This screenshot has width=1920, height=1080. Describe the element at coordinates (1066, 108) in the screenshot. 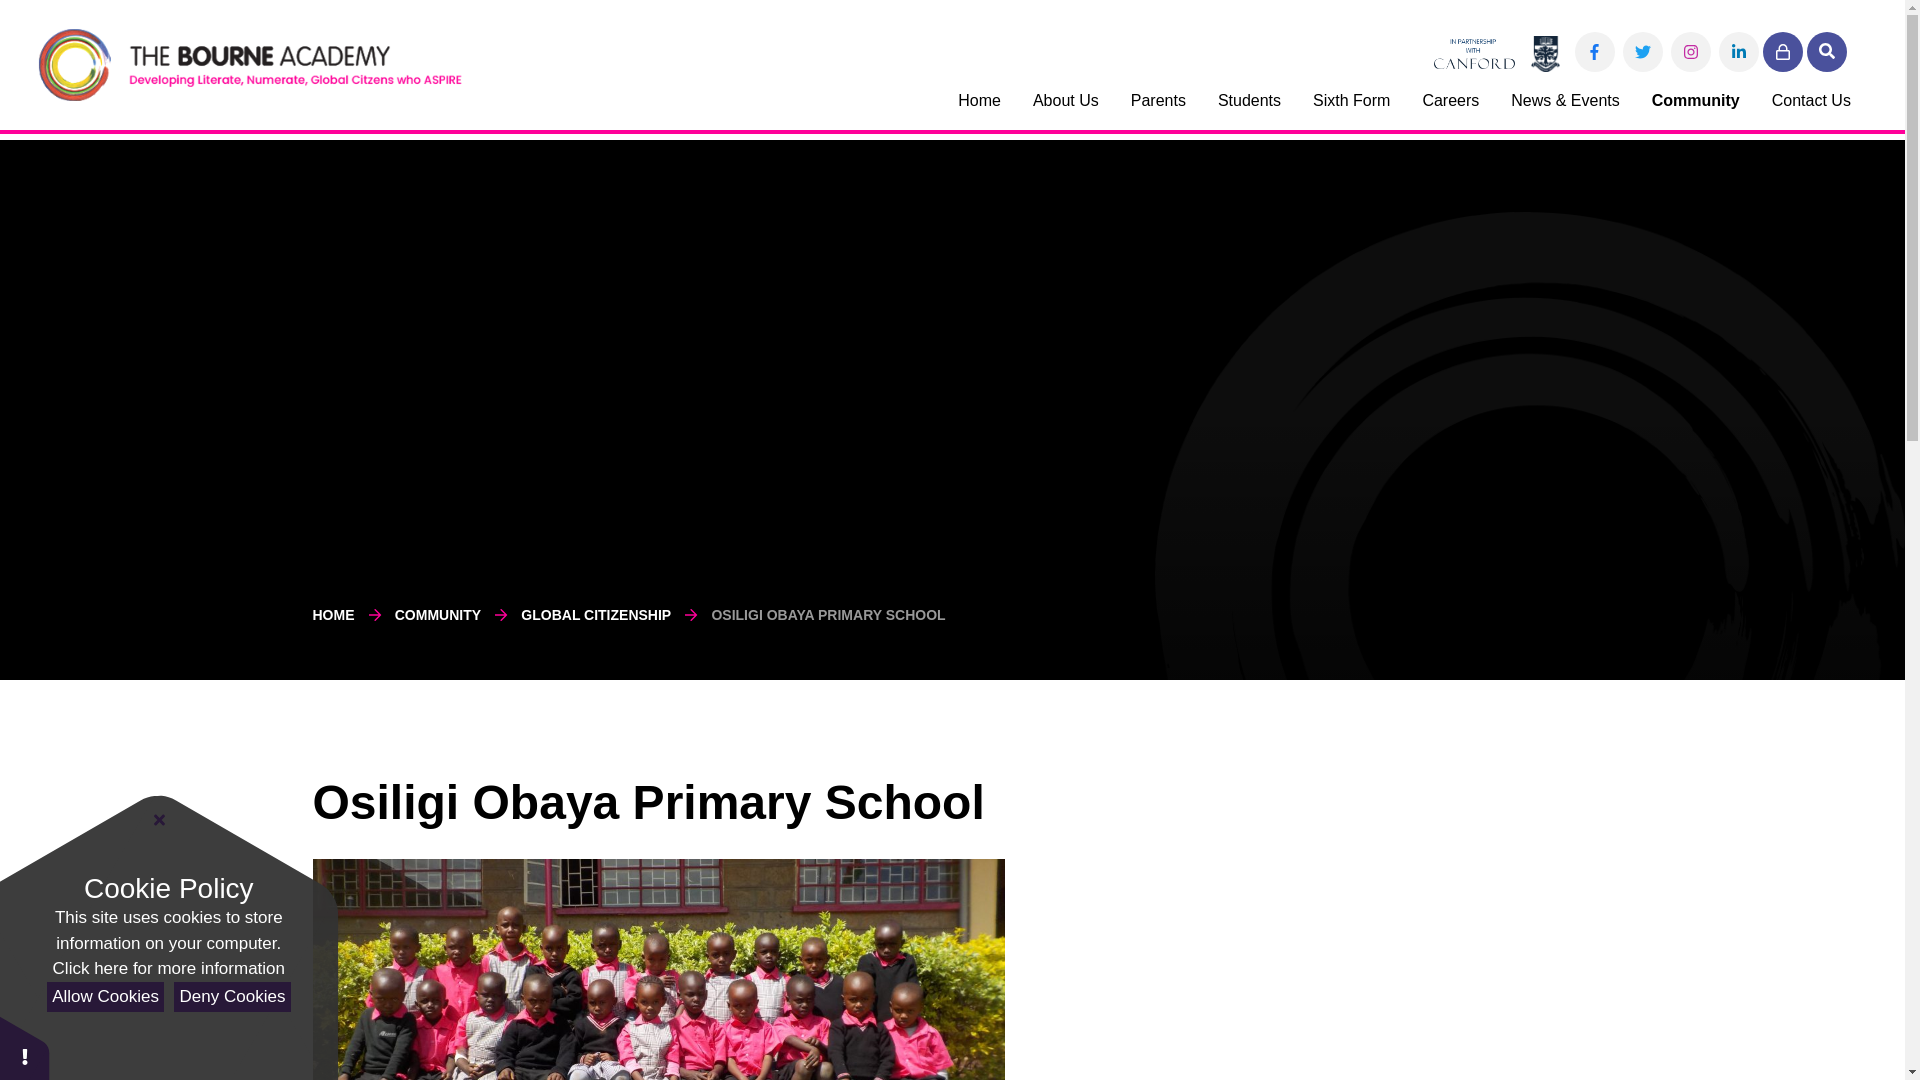

I see `About Us` at that location.